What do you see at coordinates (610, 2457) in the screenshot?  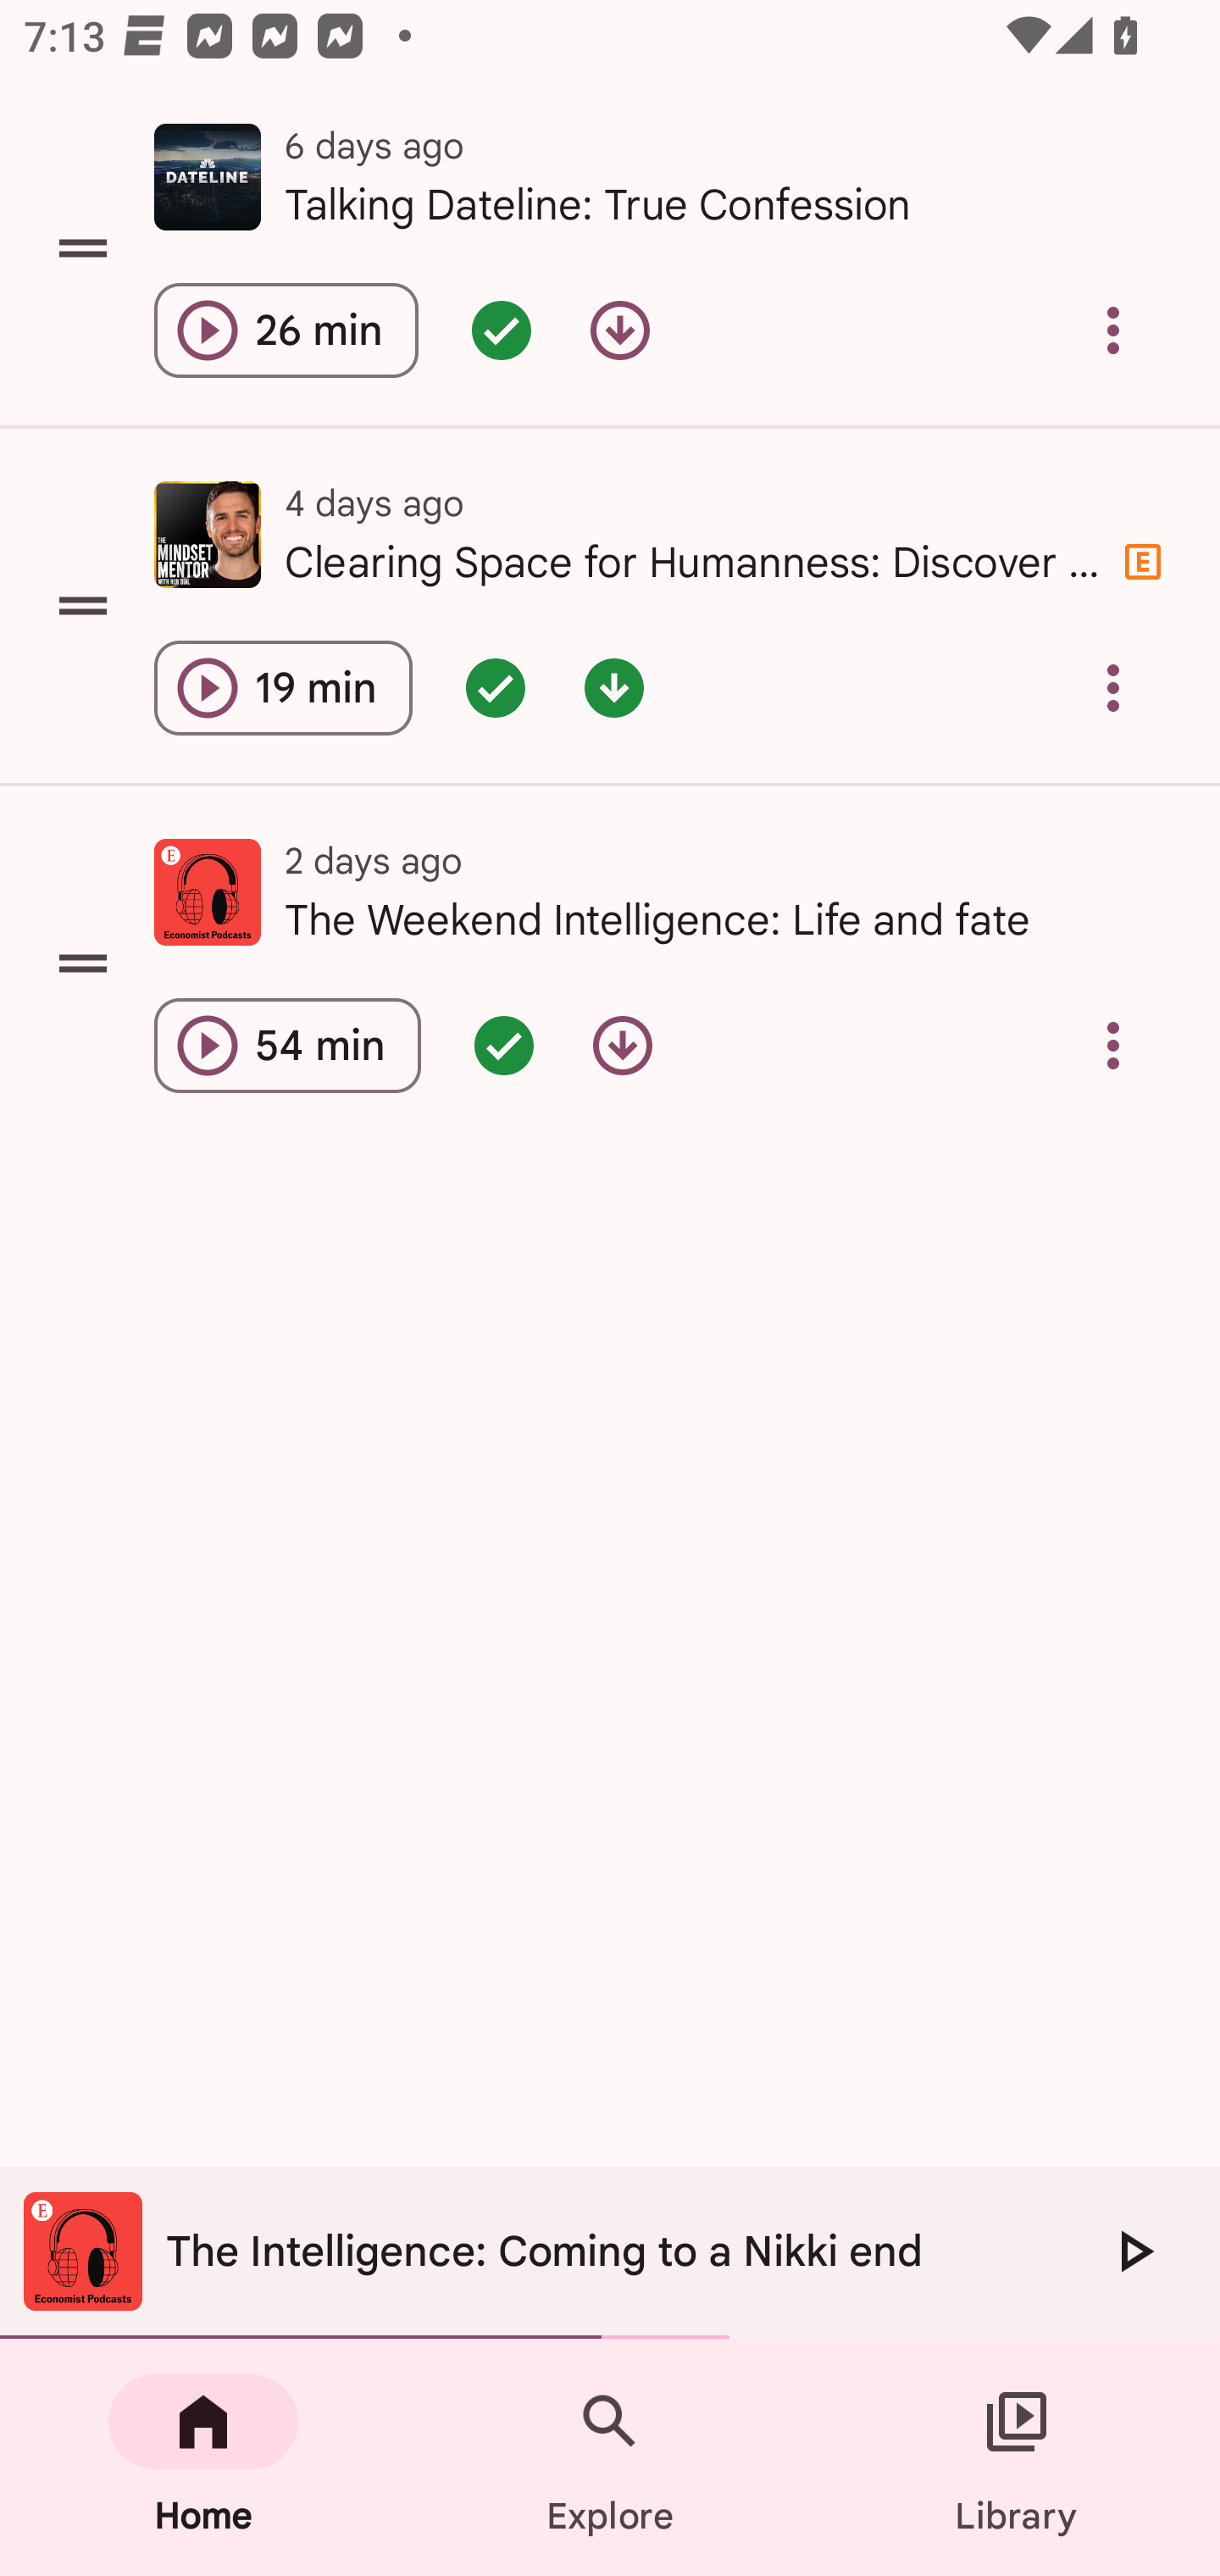 I see `Explore` at bounding box center [610, 2457].